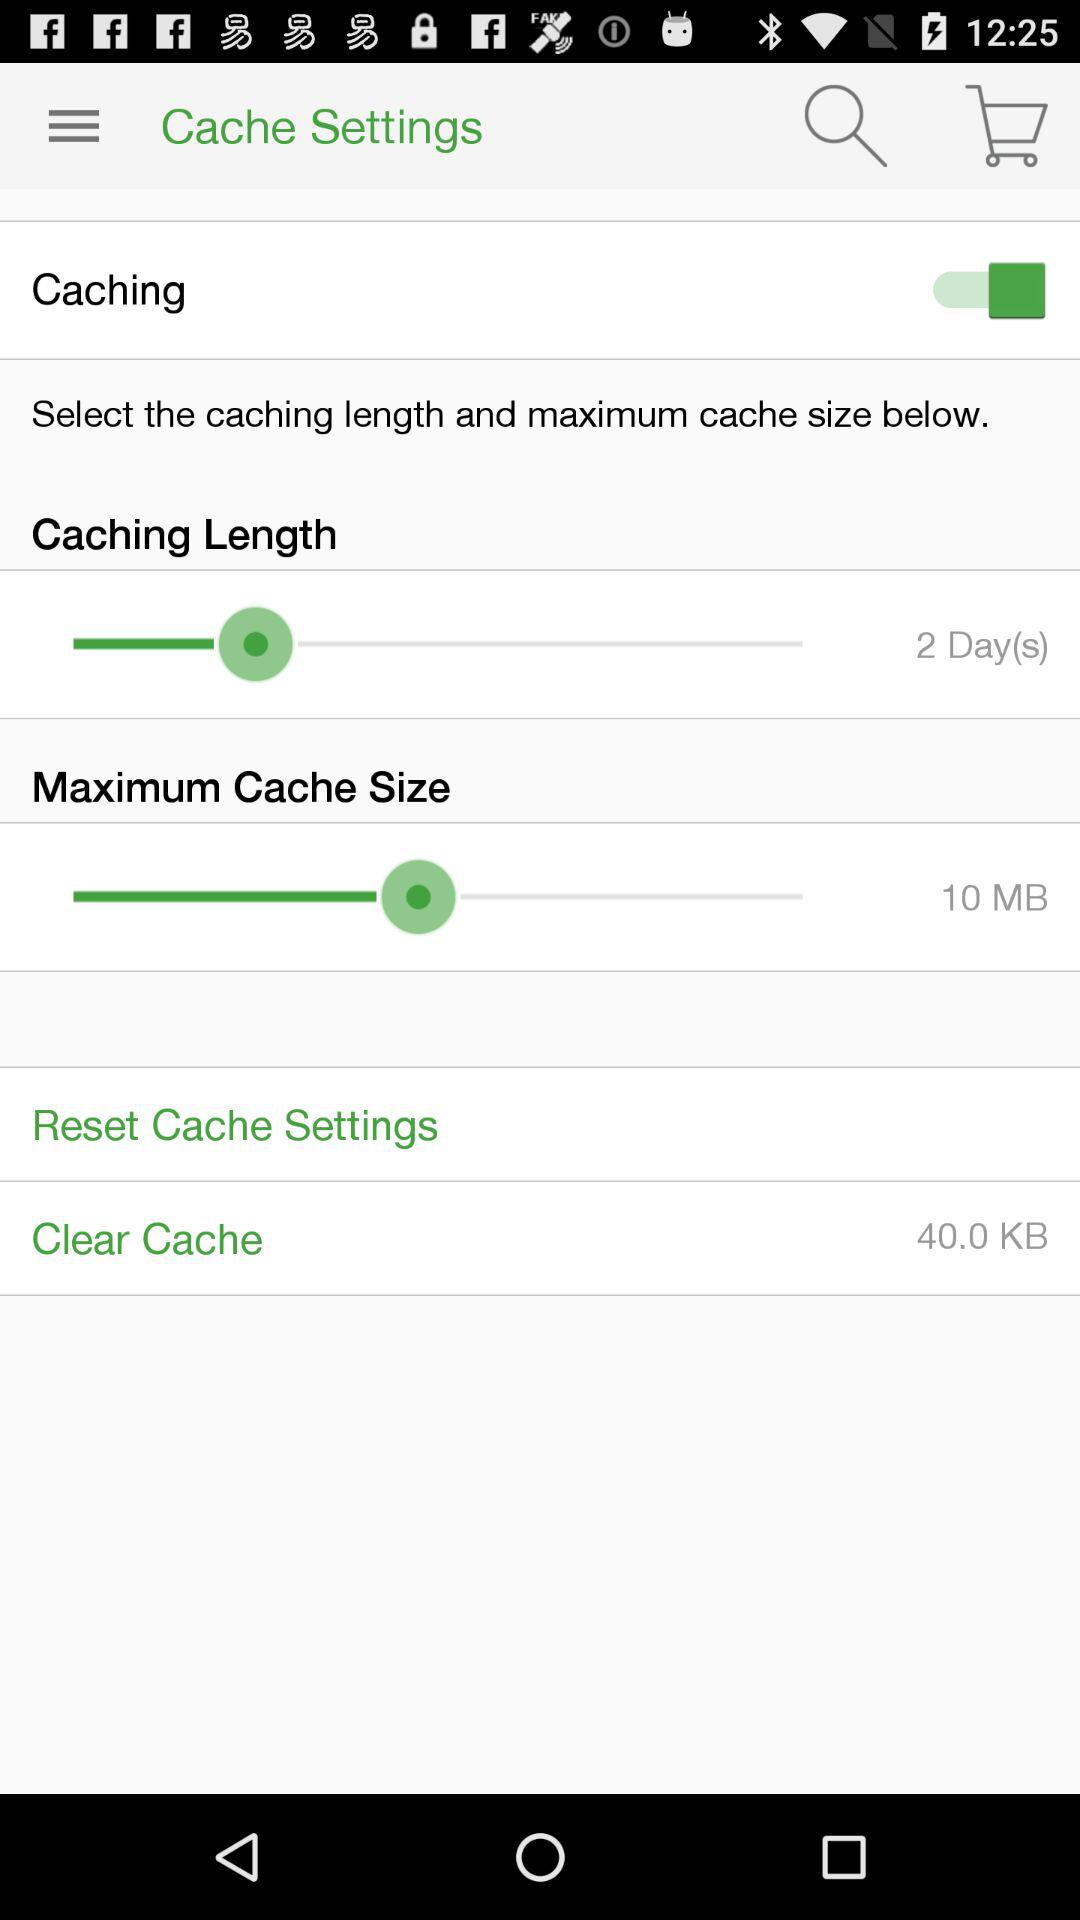 This screenshot has height=1920, width=1080. What do you see at coordinates (846, 126) in the screenshot?
I see `press item to the right of the cache settings item` at bounding box center [846, 126].